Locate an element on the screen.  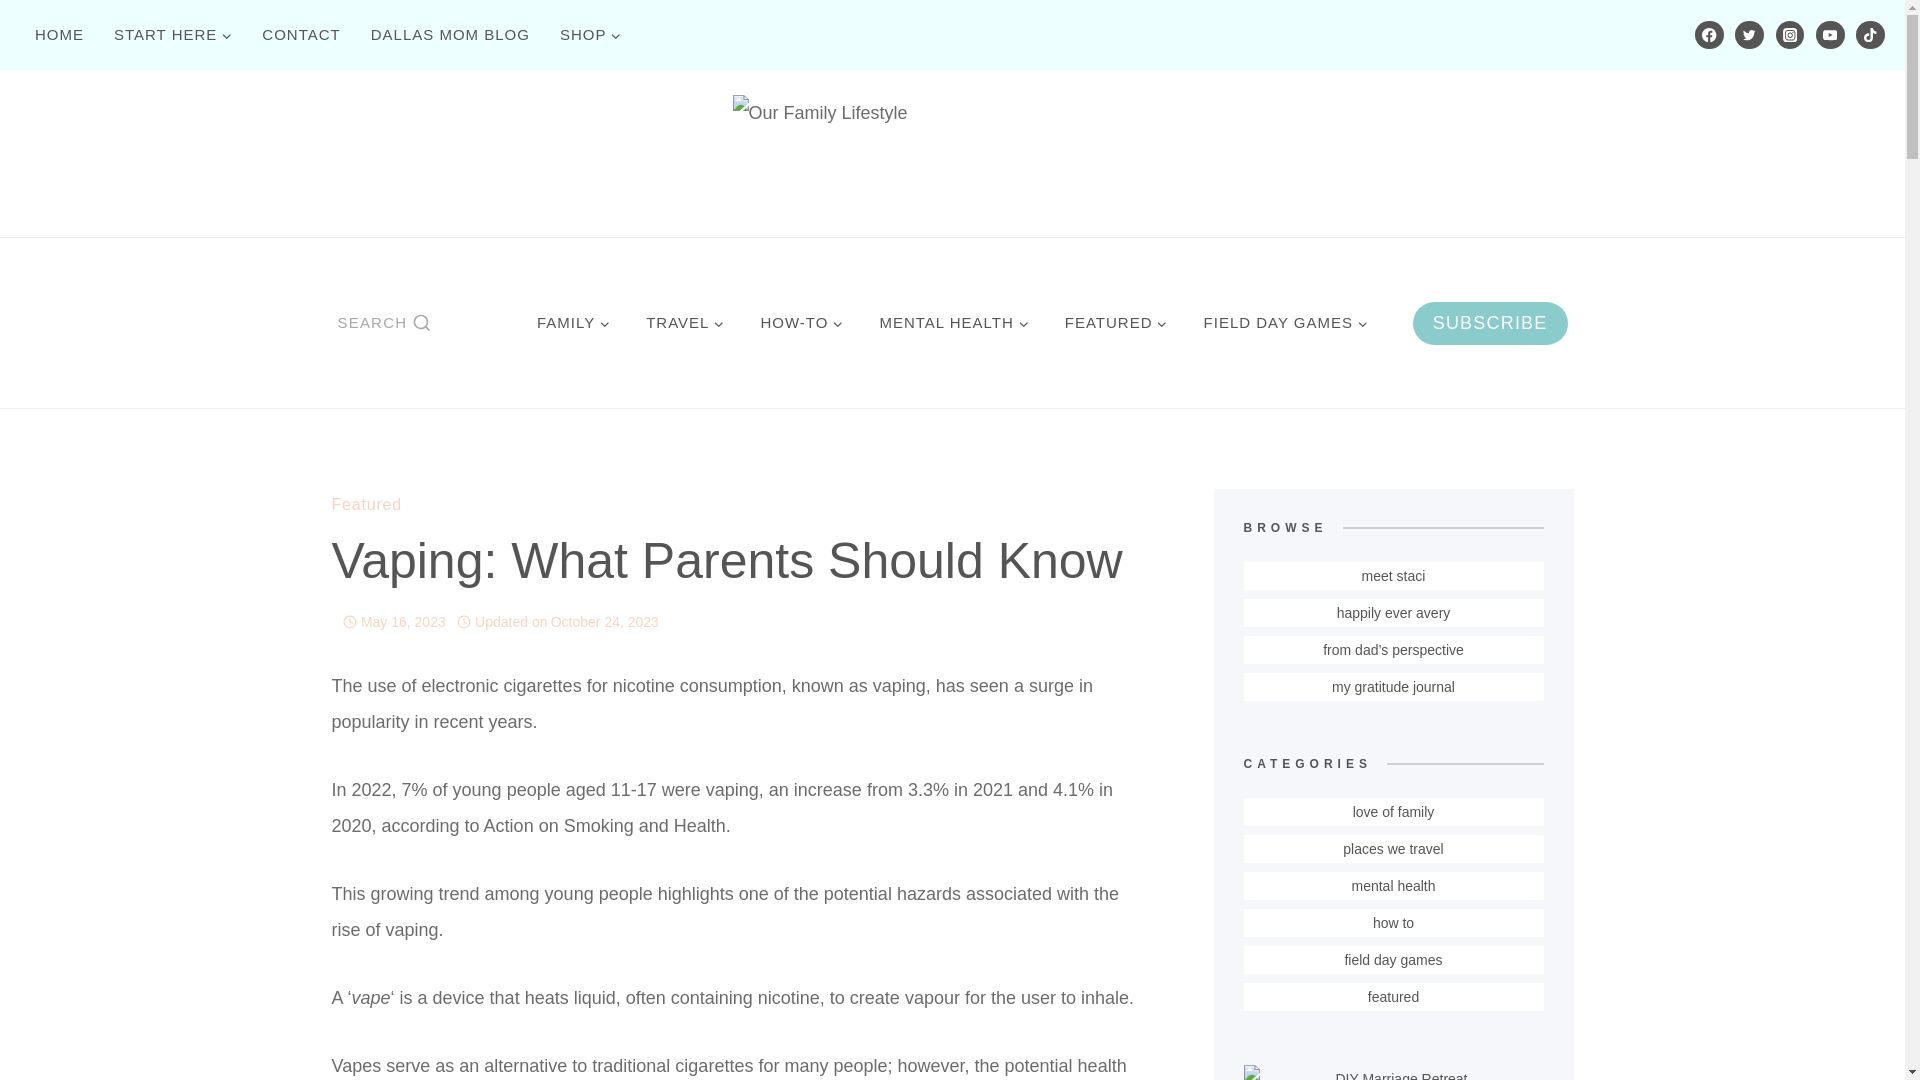
FAMILY is located at coordinates (572, 322).